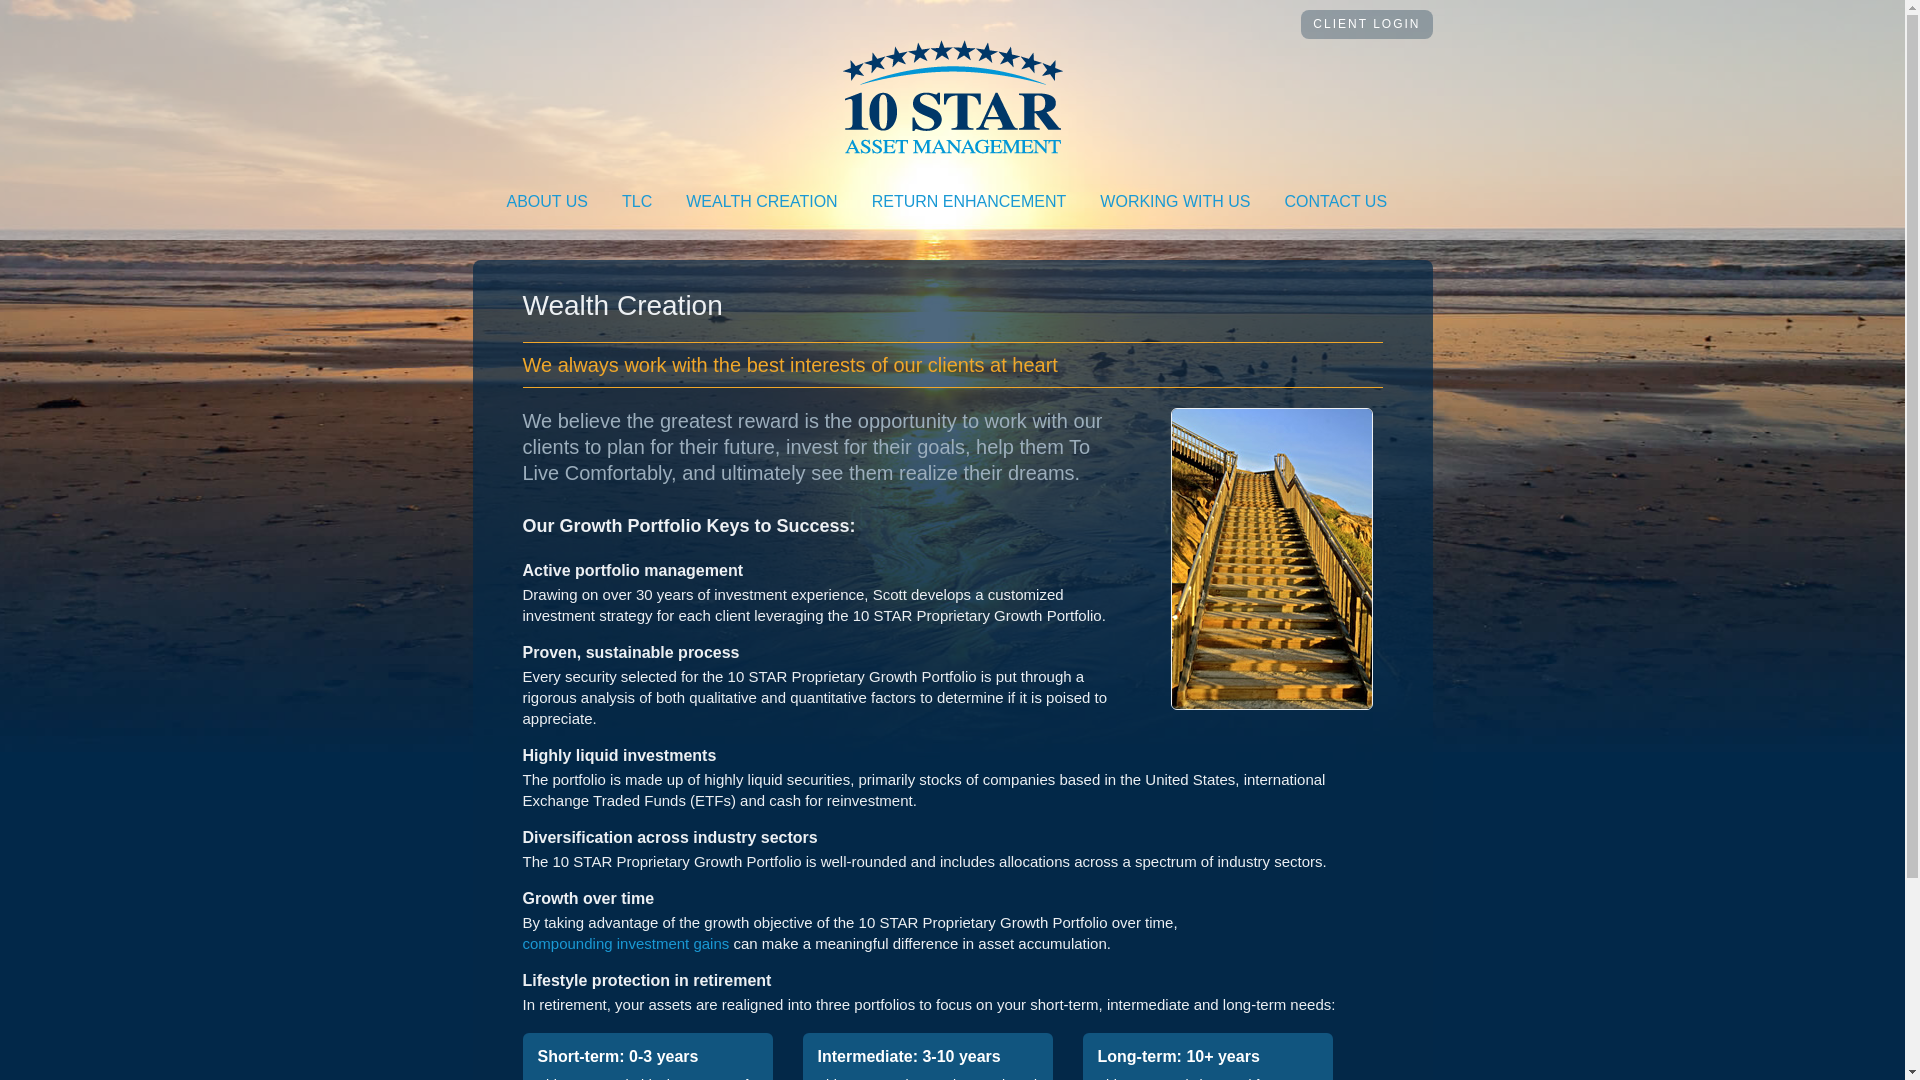  Describe the element at coordinates (970, 202) in the screenshot. I see `RETURN ENHANCEMENT` at that location.